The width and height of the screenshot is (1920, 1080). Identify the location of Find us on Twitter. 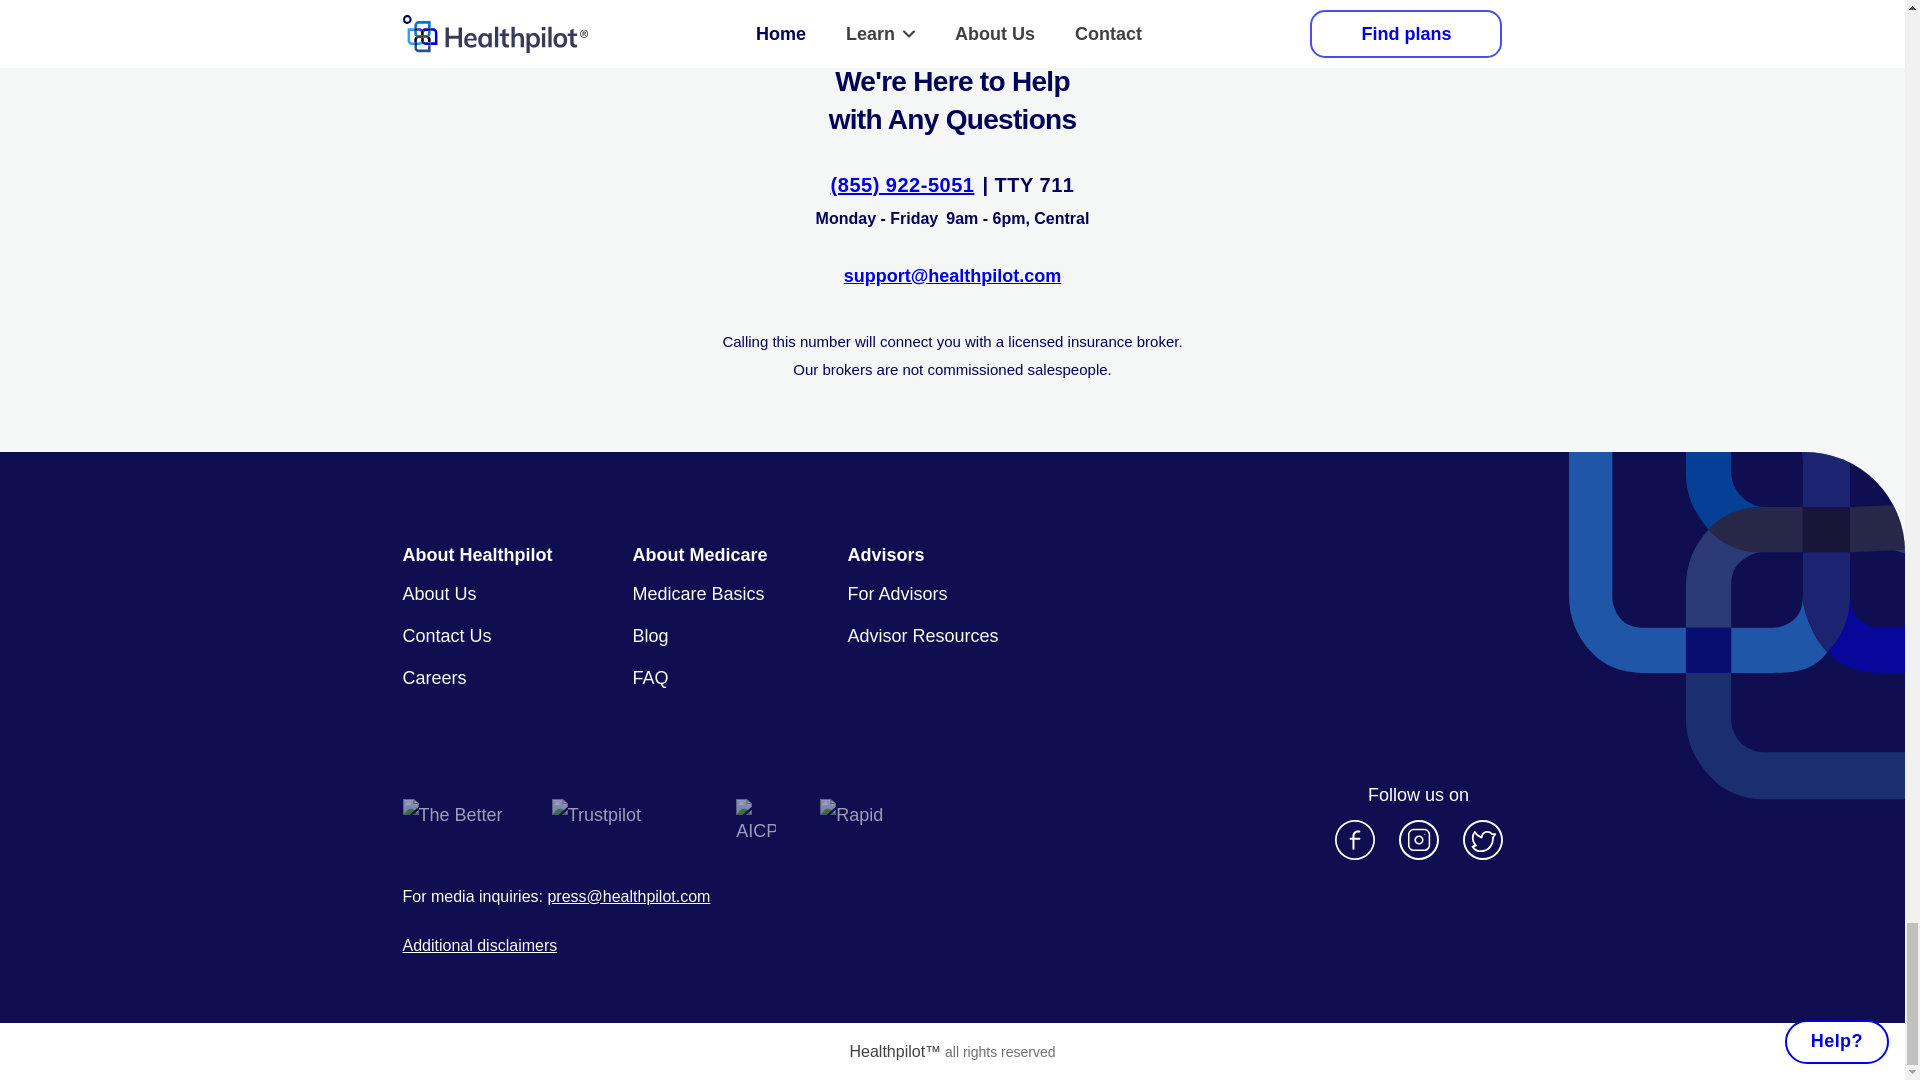
(1481, 839).